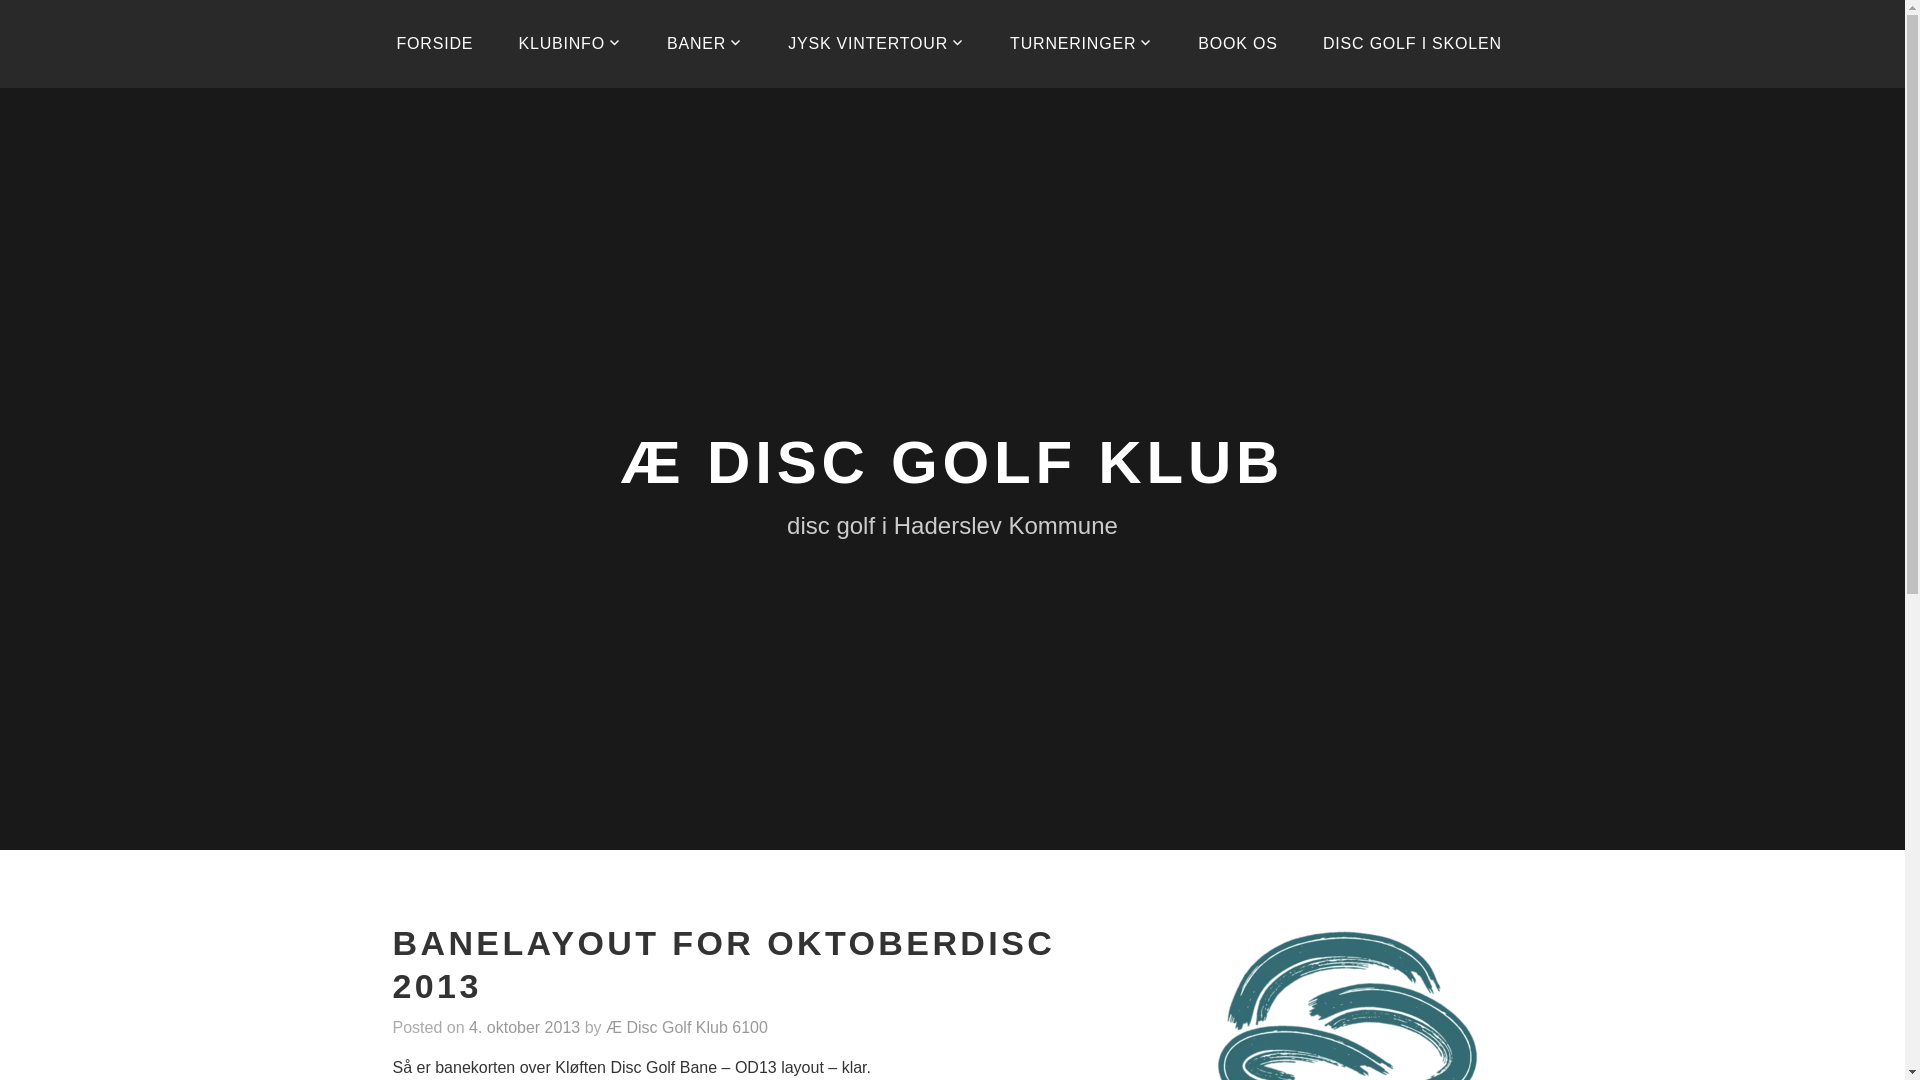 This screenshot has height=1080, width=1920. I want to click on KLUBINFO, so click(569, 44).